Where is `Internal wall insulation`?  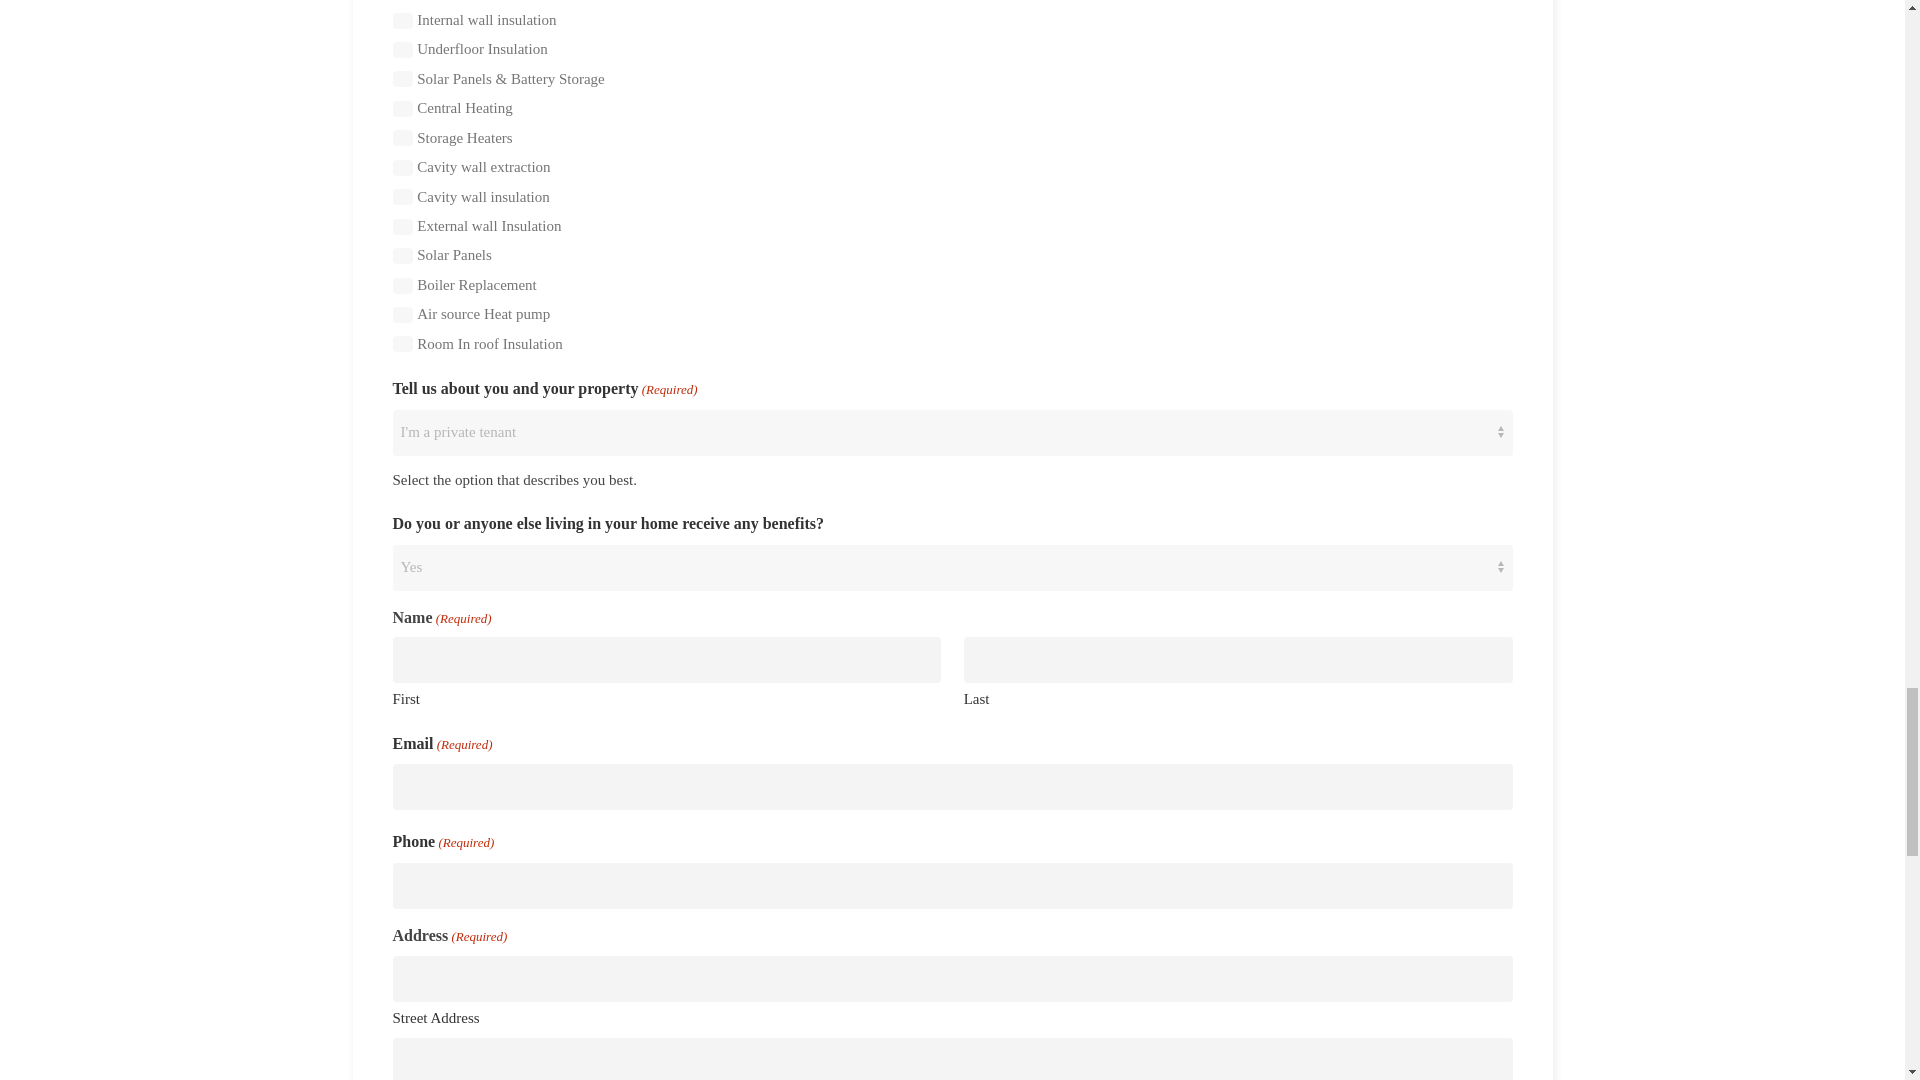 Internal wall insulation is located at coordinates (402, 20).